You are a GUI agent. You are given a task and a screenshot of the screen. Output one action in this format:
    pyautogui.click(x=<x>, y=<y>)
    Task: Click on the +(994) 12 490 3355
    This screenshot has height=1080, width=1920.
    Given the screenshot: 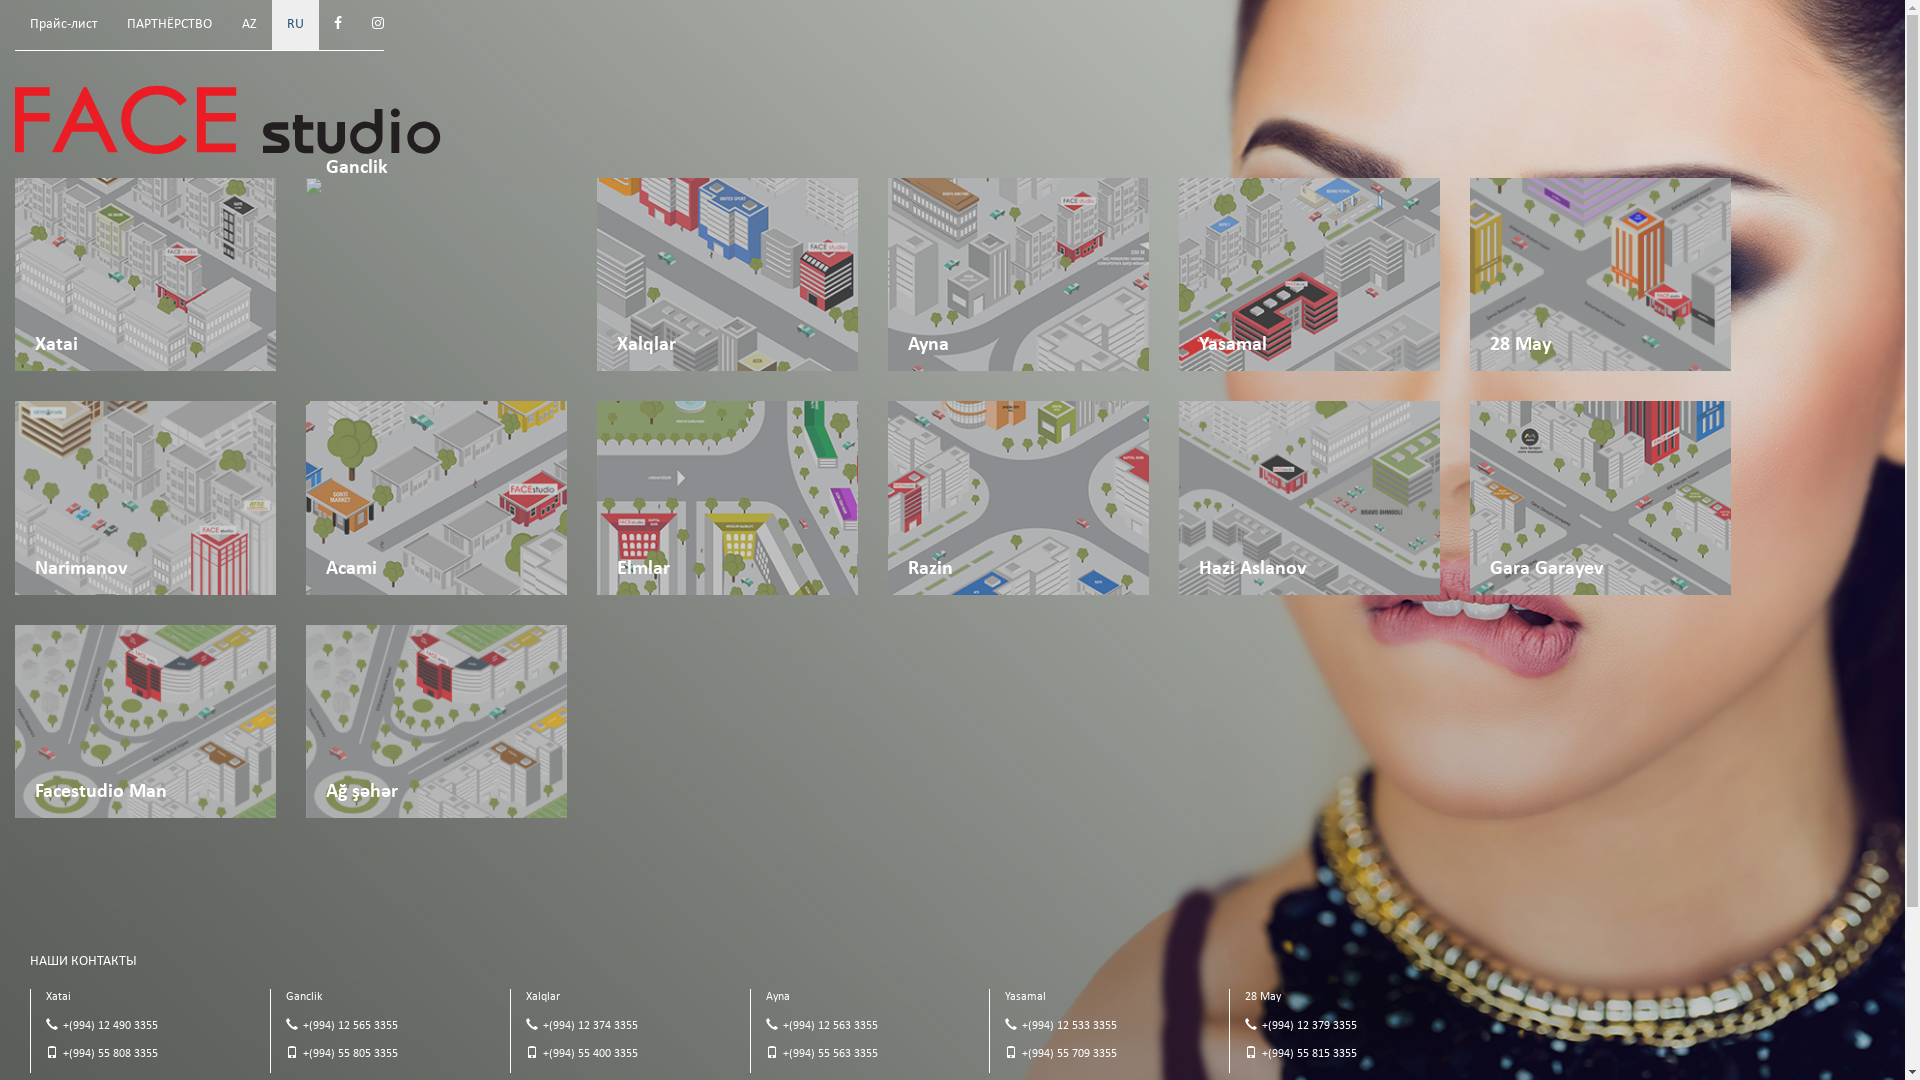 What is the action you would take?
    pyautogui.click(x=110, y=1026)
    